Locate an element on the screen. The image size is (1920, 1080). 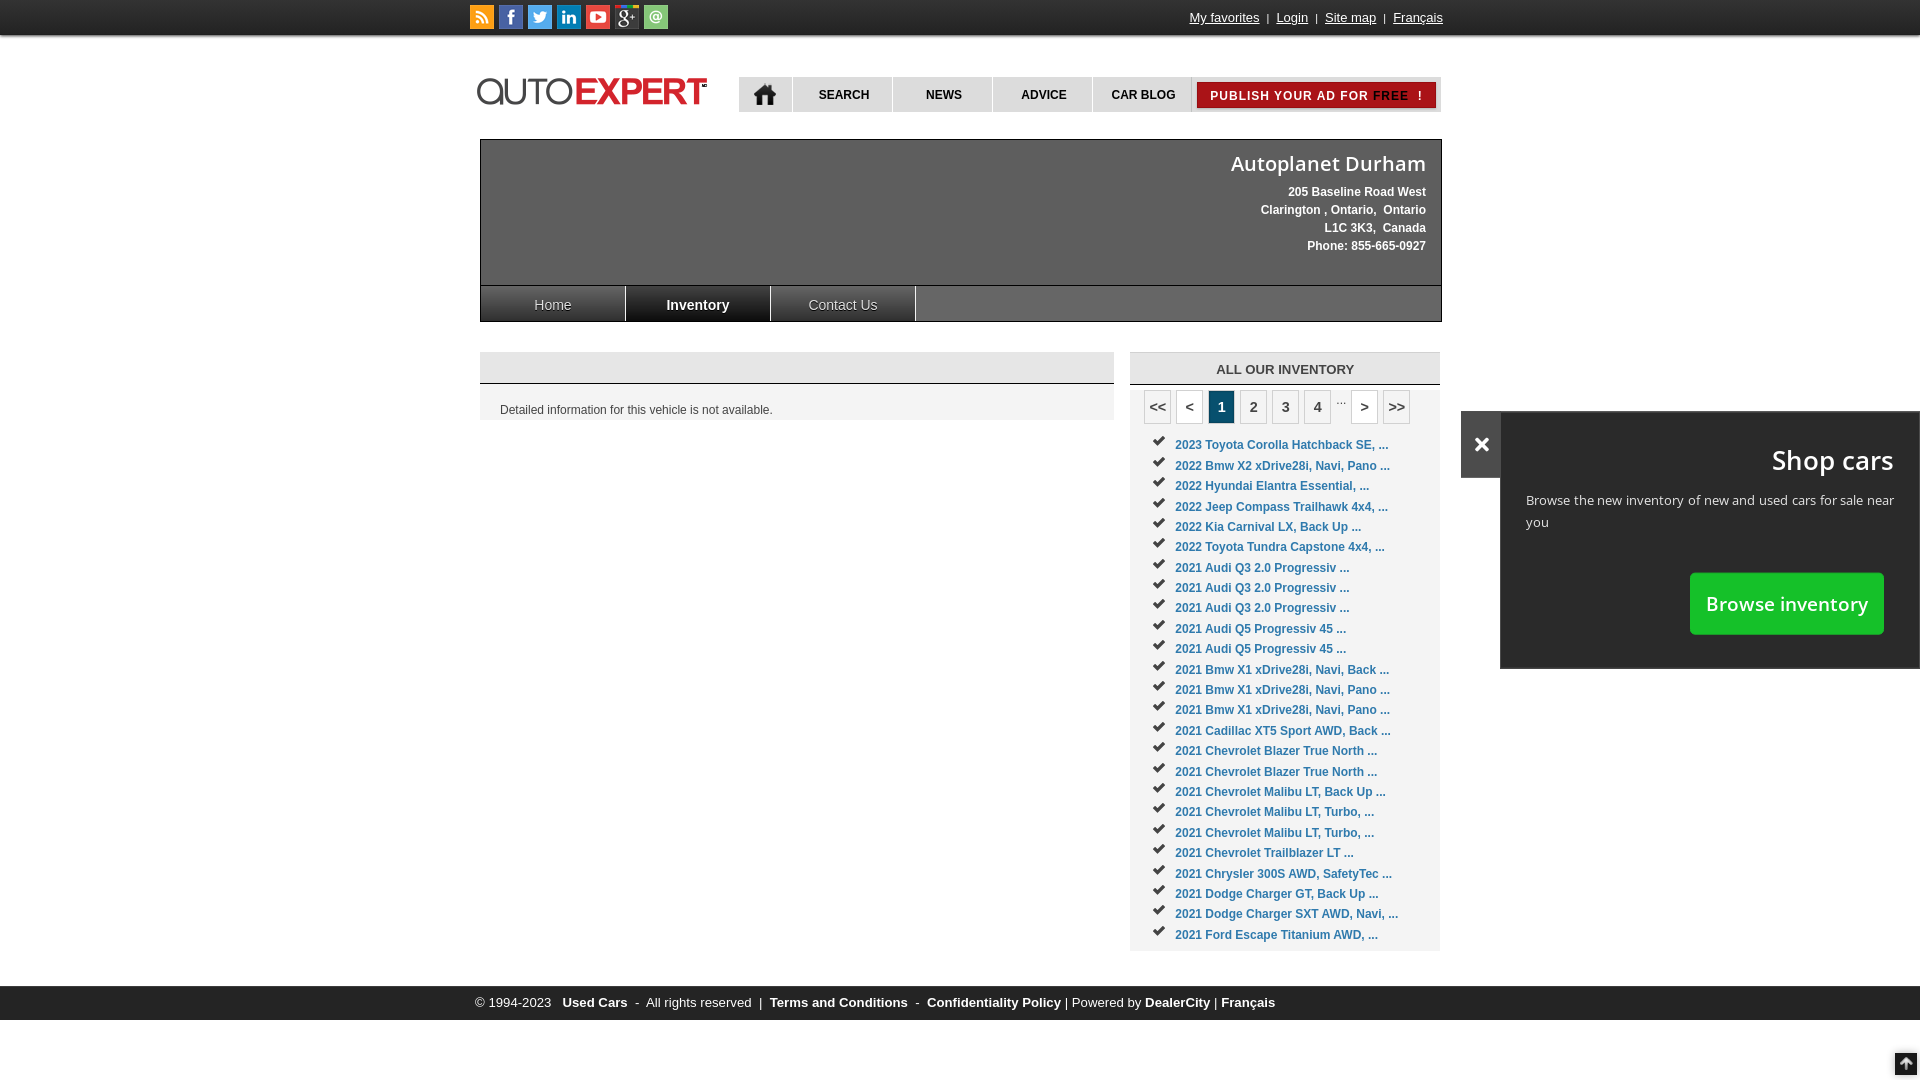
2021 Audi Q3 2.0 Progressiv ... is located at coordinates (1262, 608).